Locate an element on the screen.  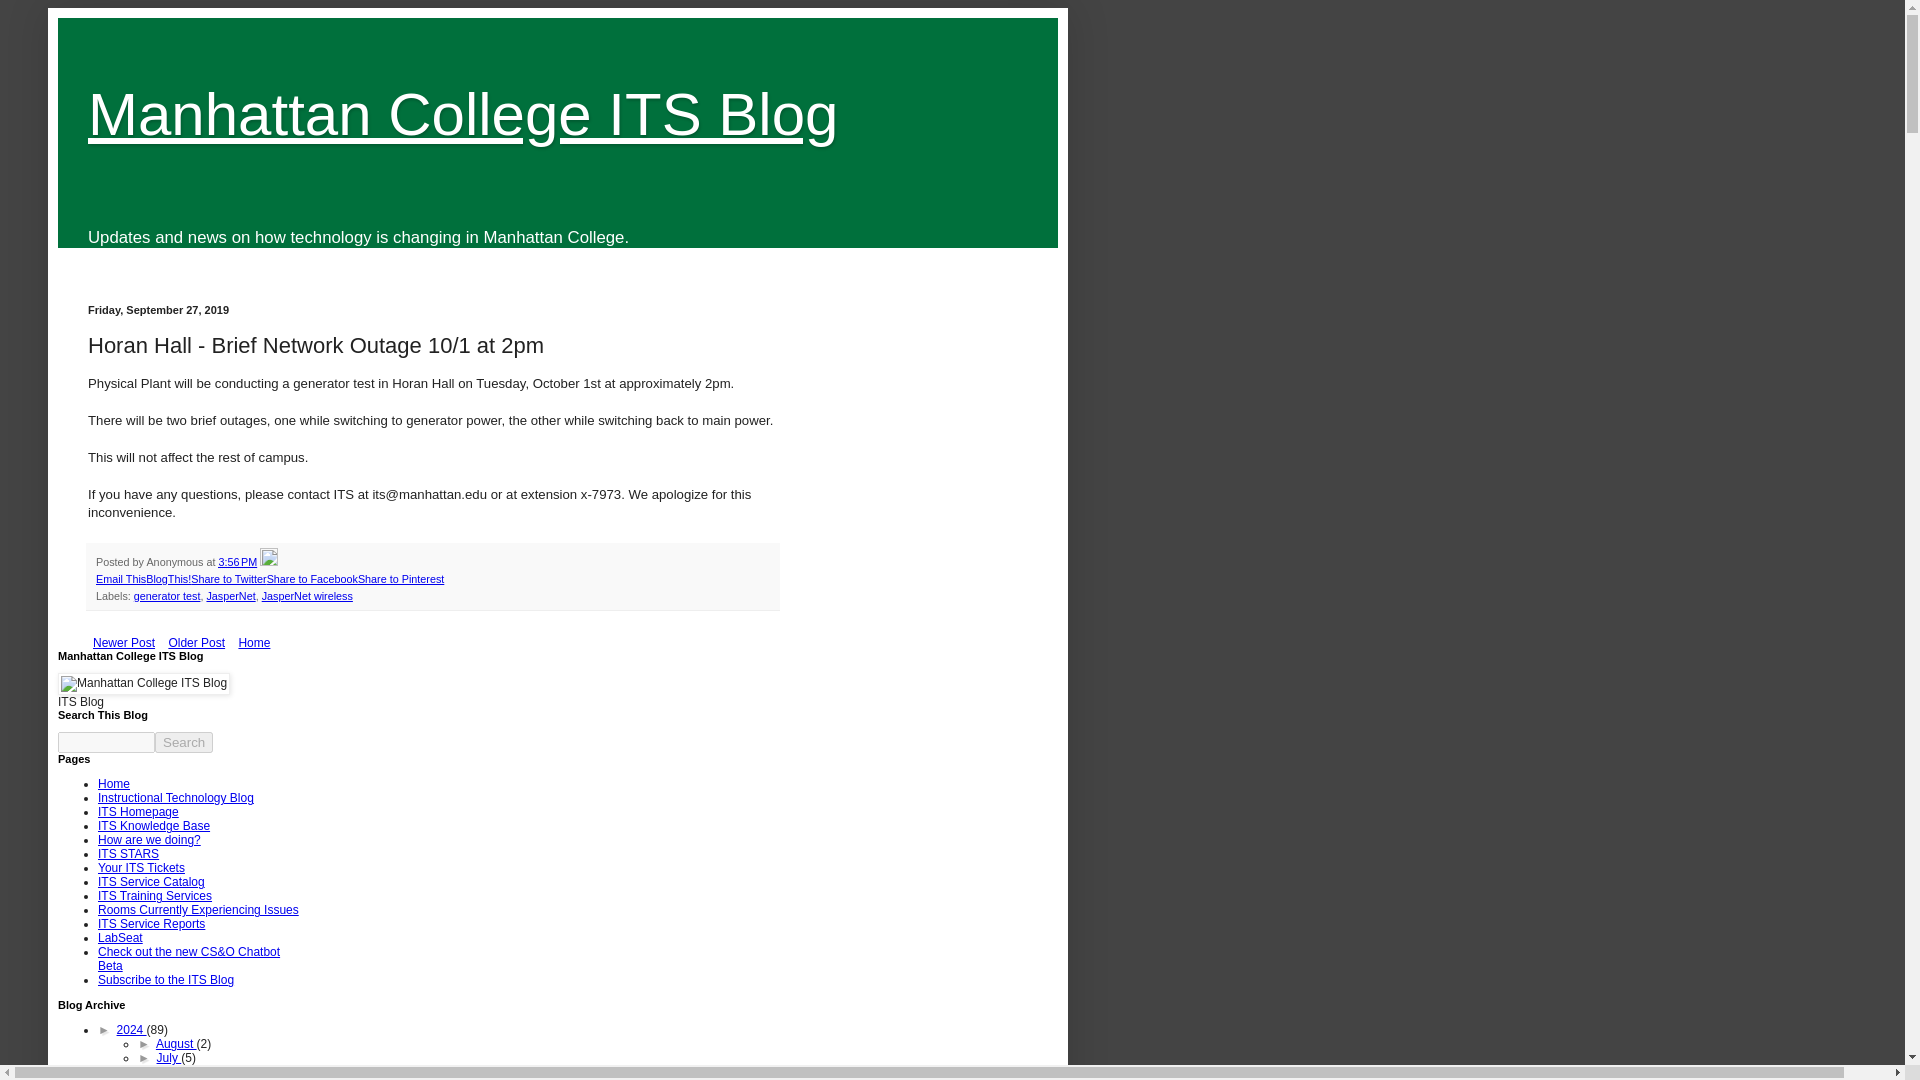
JasperNet wireless is located at coordinates (307, 595).